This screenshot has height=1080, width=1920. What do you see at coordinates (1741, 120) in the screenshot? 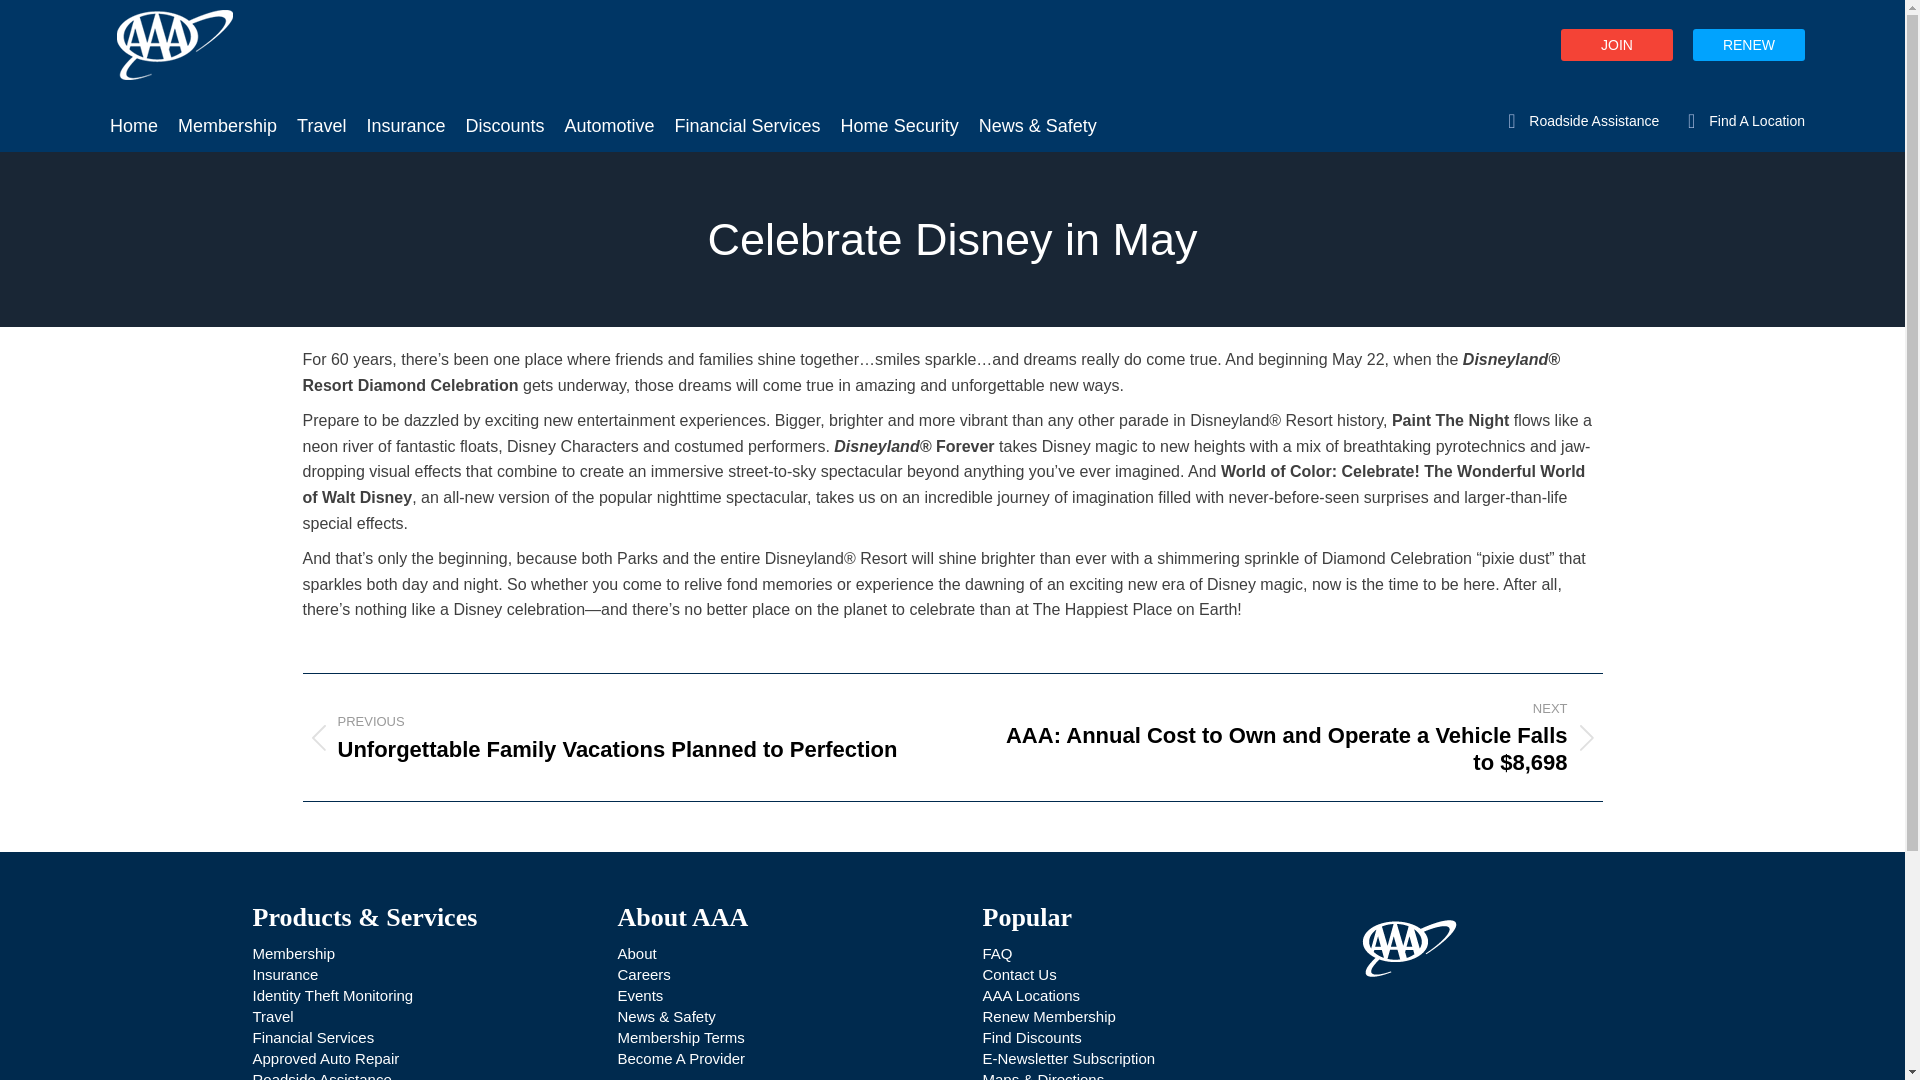
I see `Find A Location` at bounding box center [1741, 120].